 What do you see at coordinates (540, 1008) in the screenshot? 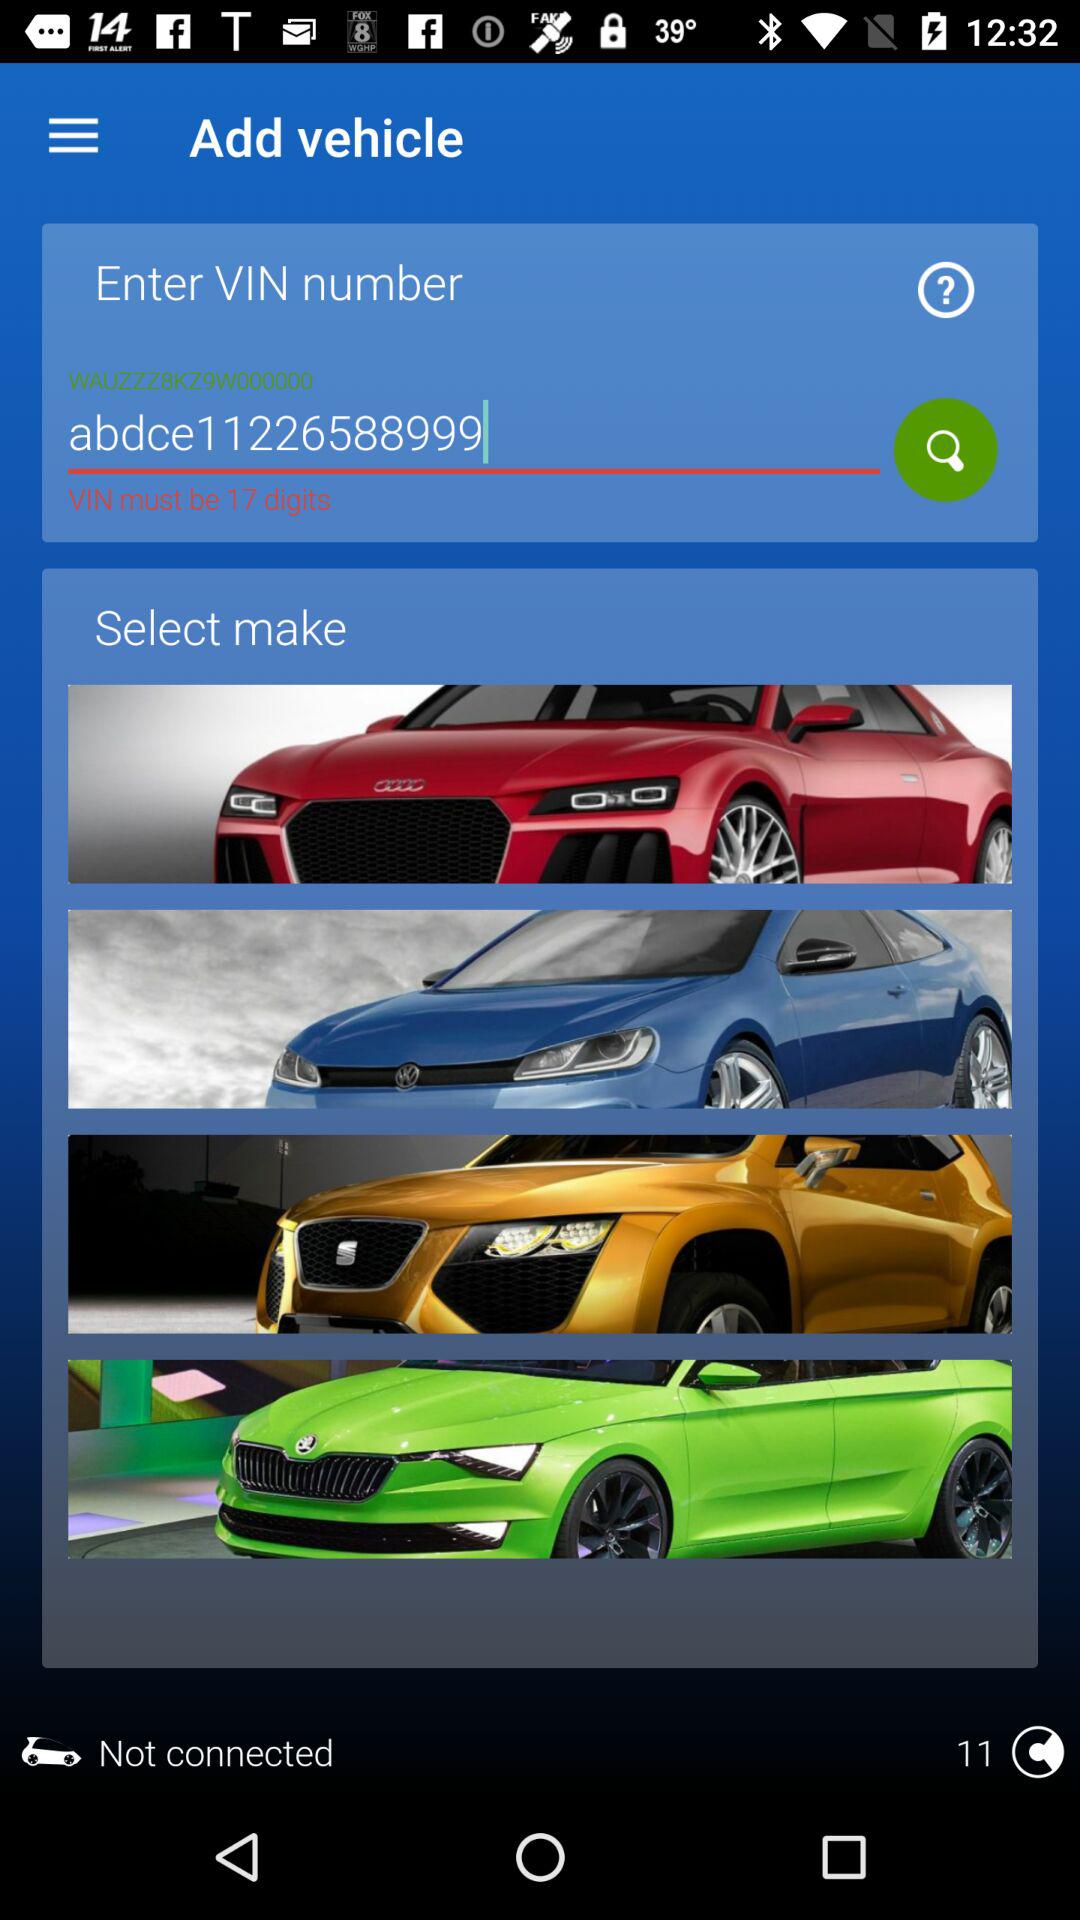
I see `second make available` at bounding box center [540, 1008].